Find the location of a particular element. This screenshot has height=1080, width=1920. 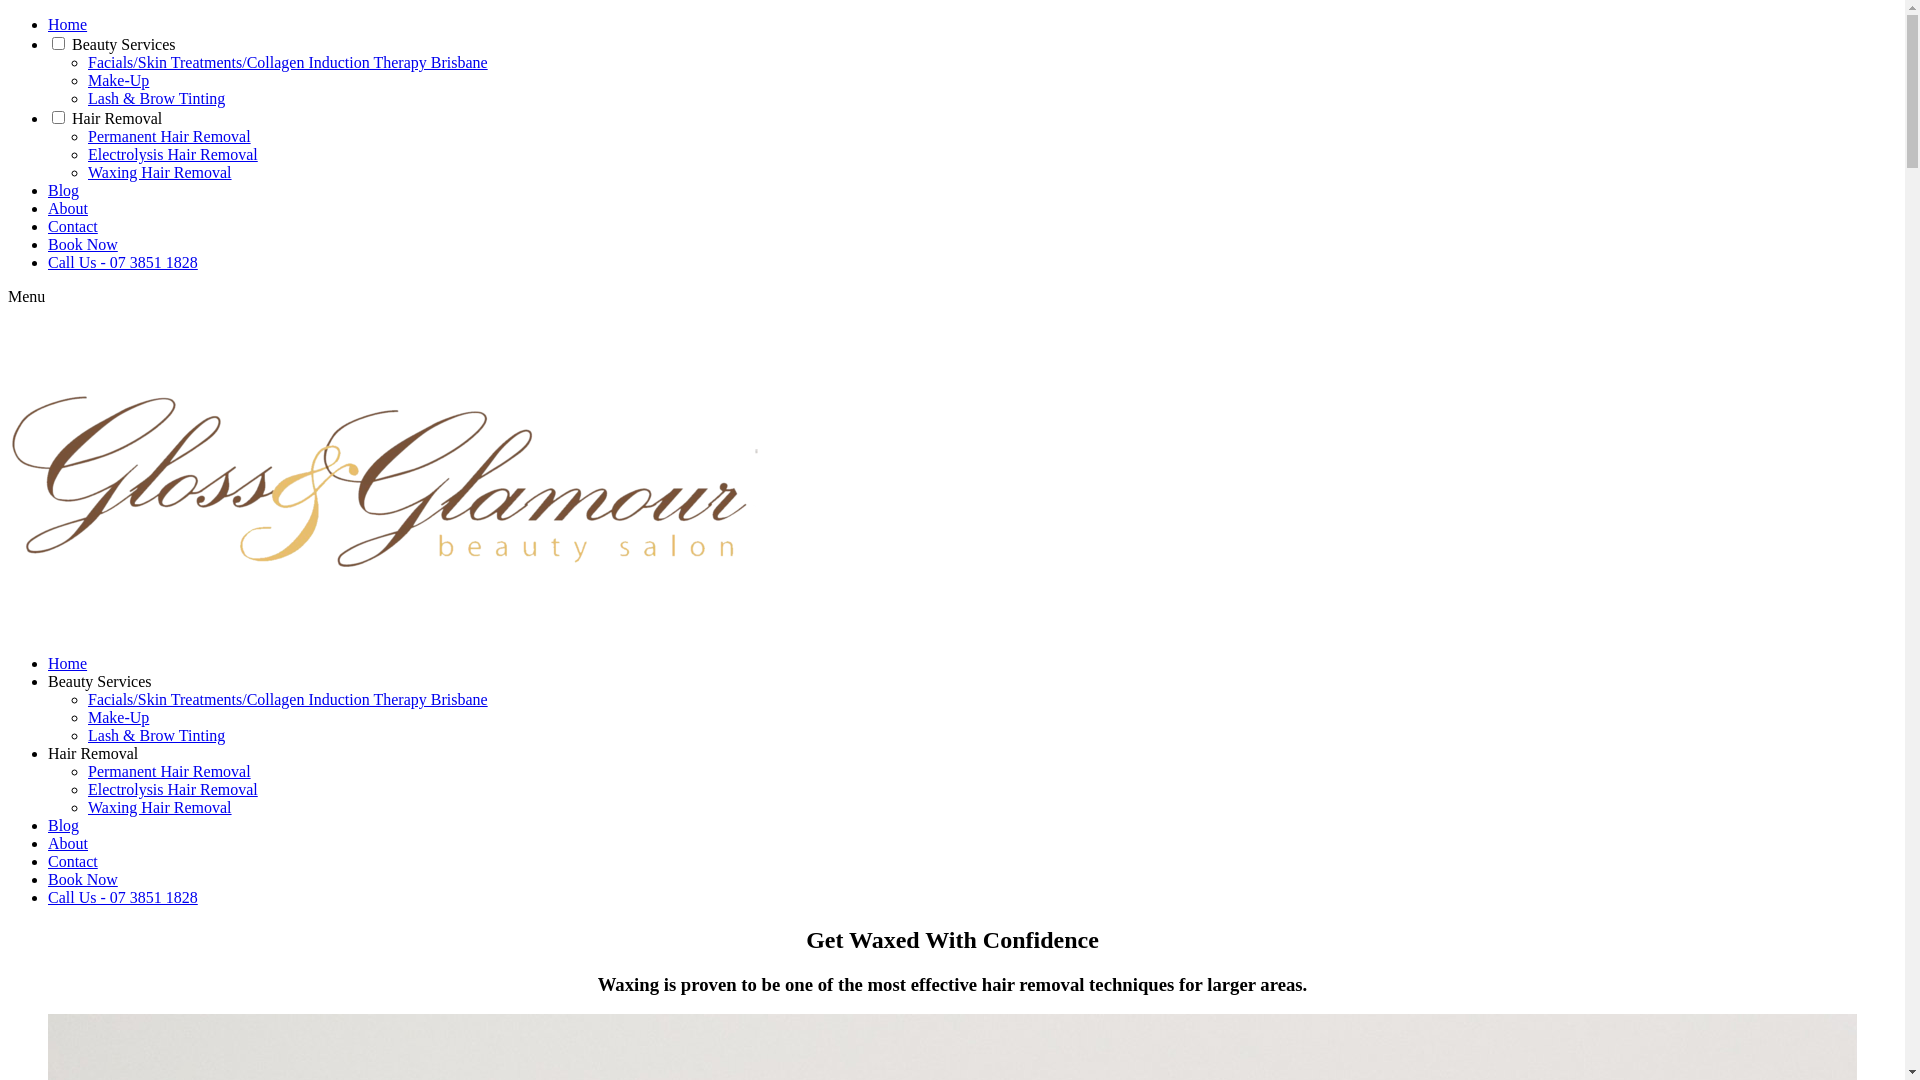

Lash & Brow Tinting is located at coordinates (156, 736).